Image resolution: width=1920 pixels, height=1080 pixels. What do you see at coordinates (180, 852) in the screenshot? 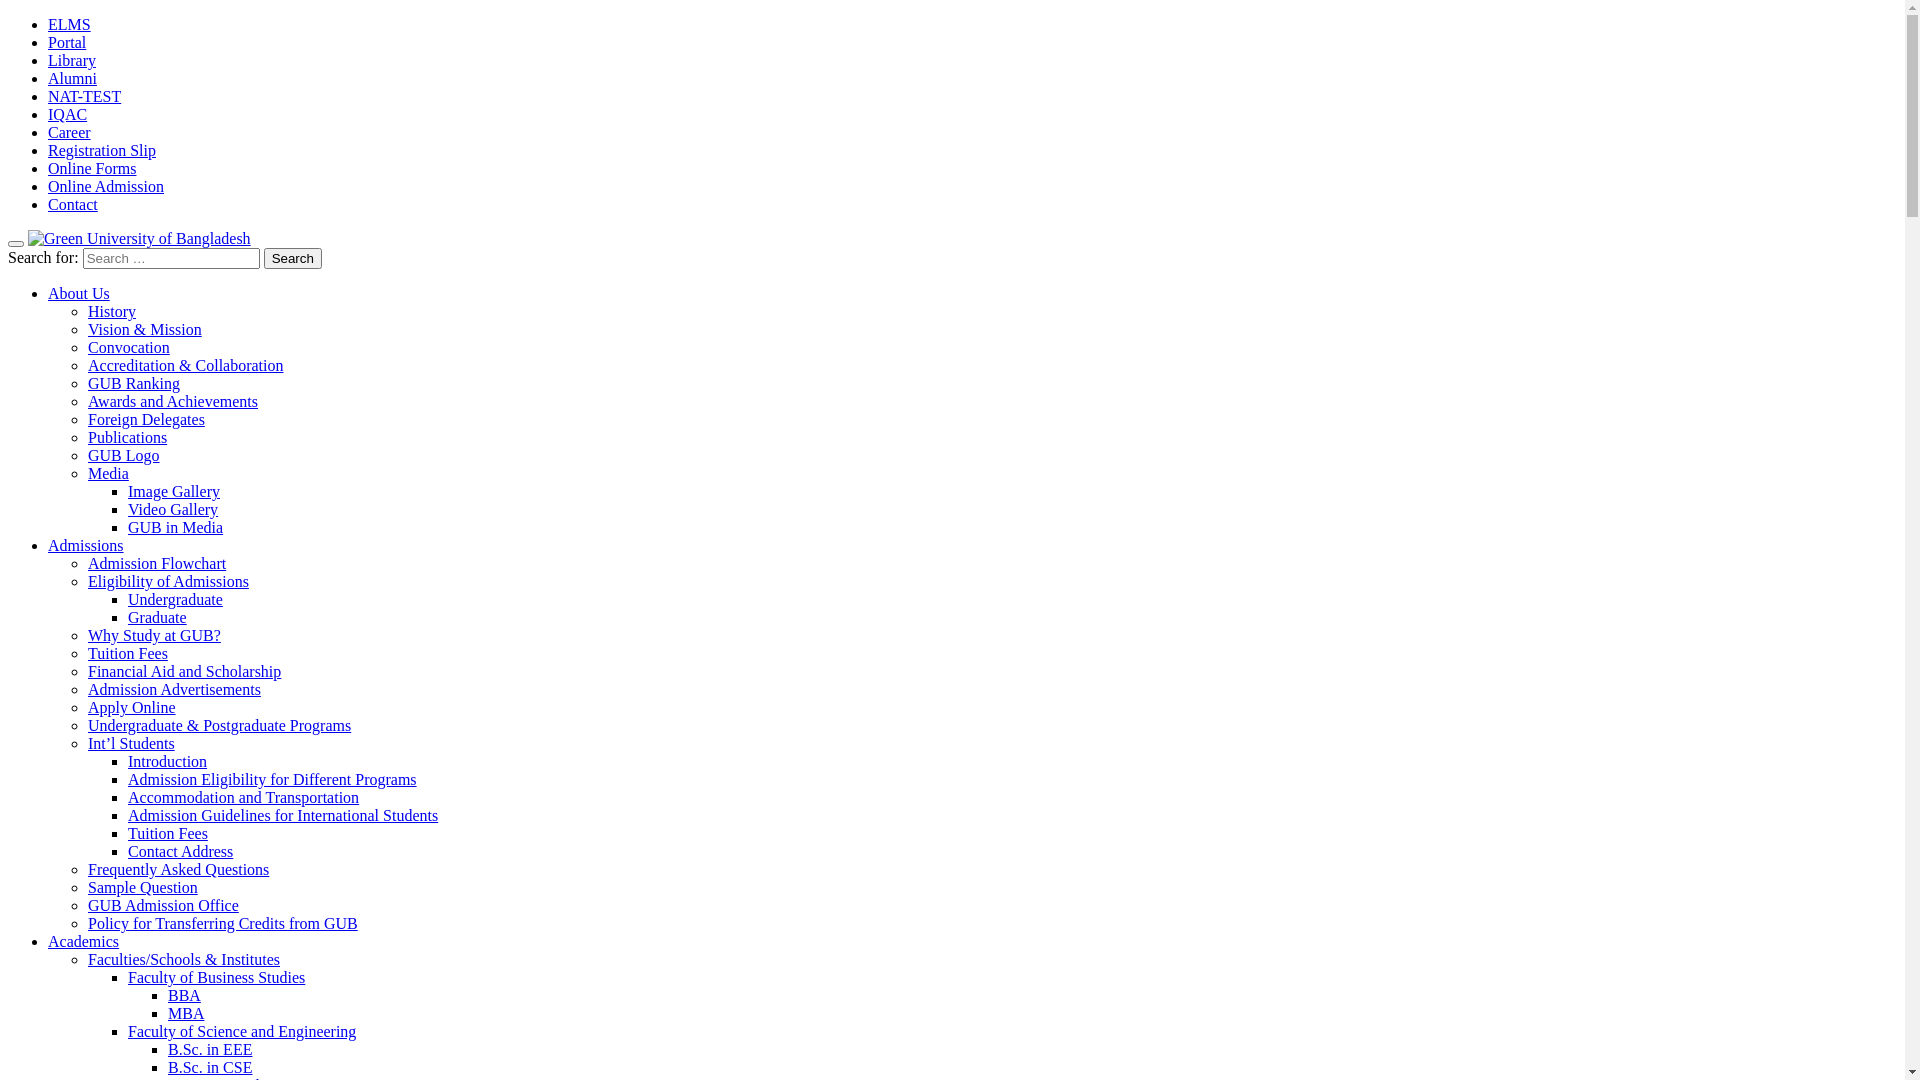
I see `Contact Address` at bounding box center [180, 852].